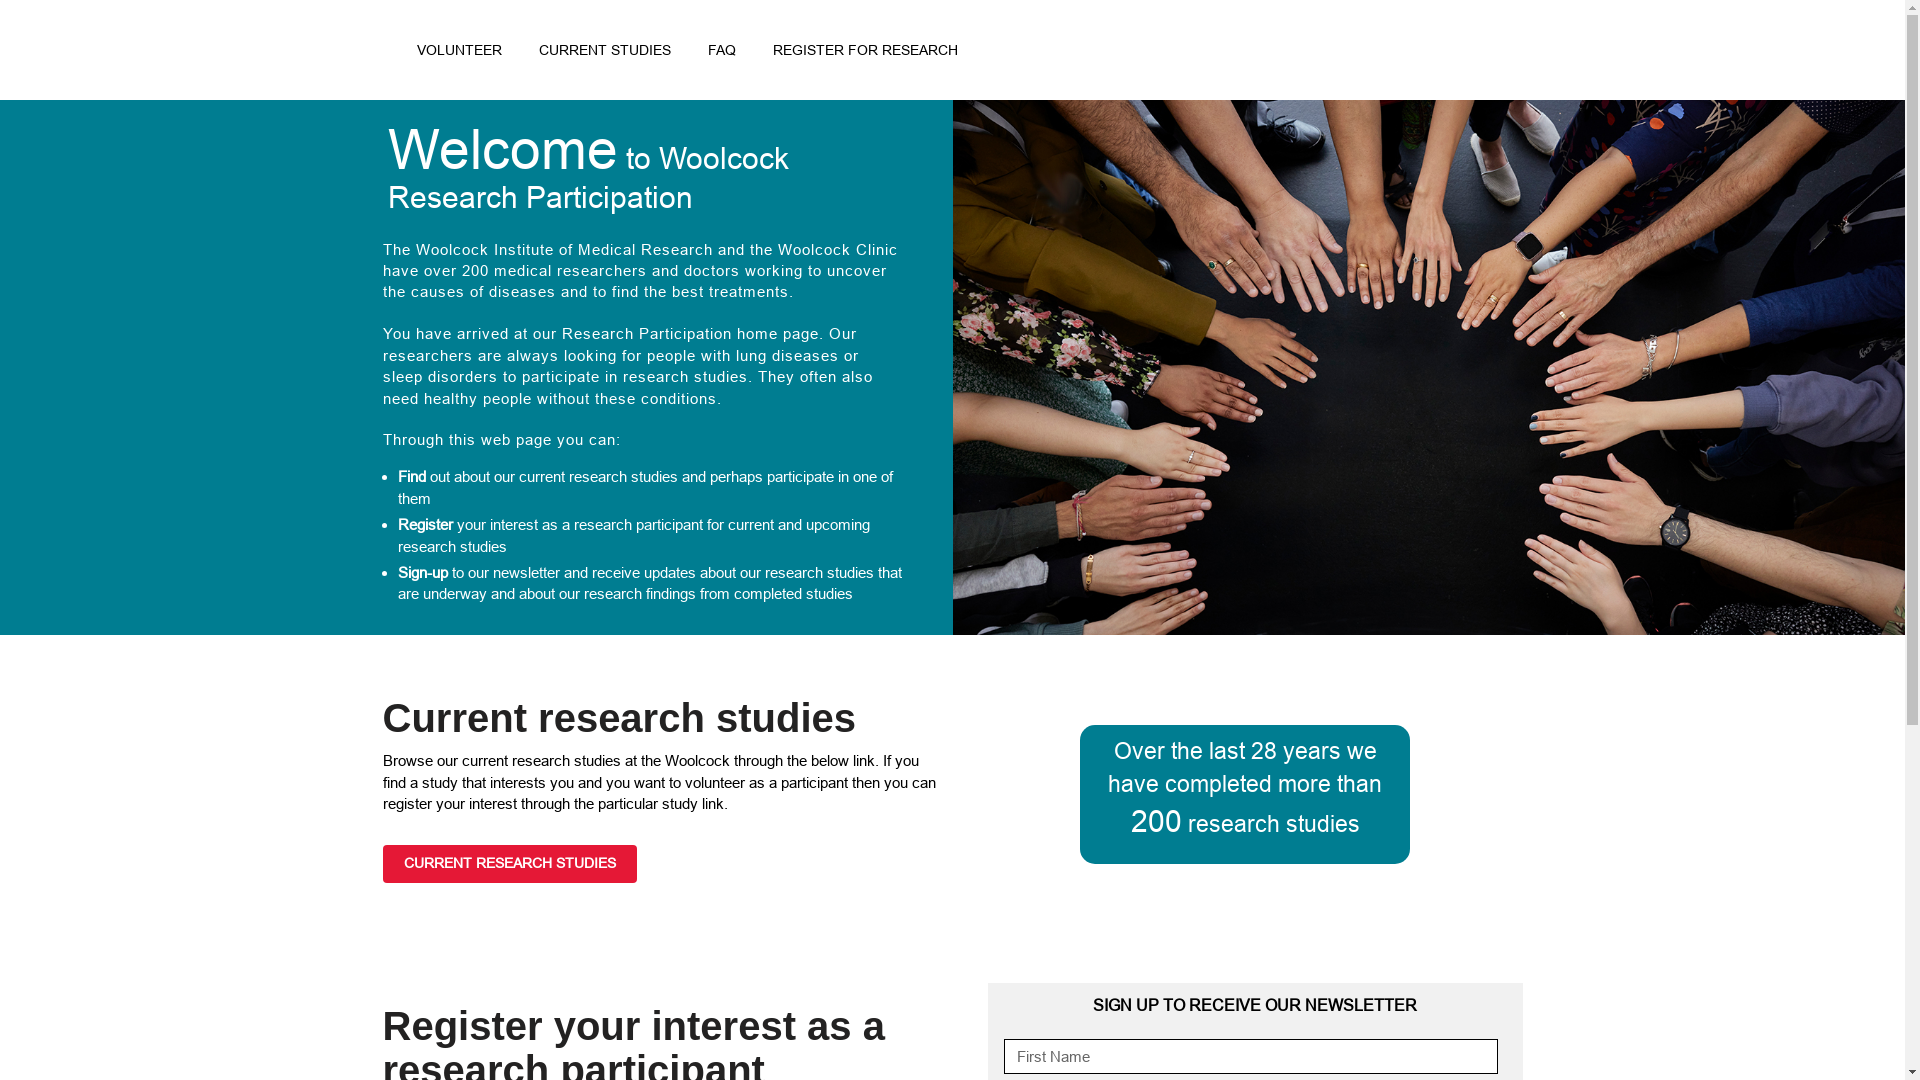 This screenshot has height=1080, width=1920. I want to click on REGISTER FOR RESEARCH, so click(865, 54).